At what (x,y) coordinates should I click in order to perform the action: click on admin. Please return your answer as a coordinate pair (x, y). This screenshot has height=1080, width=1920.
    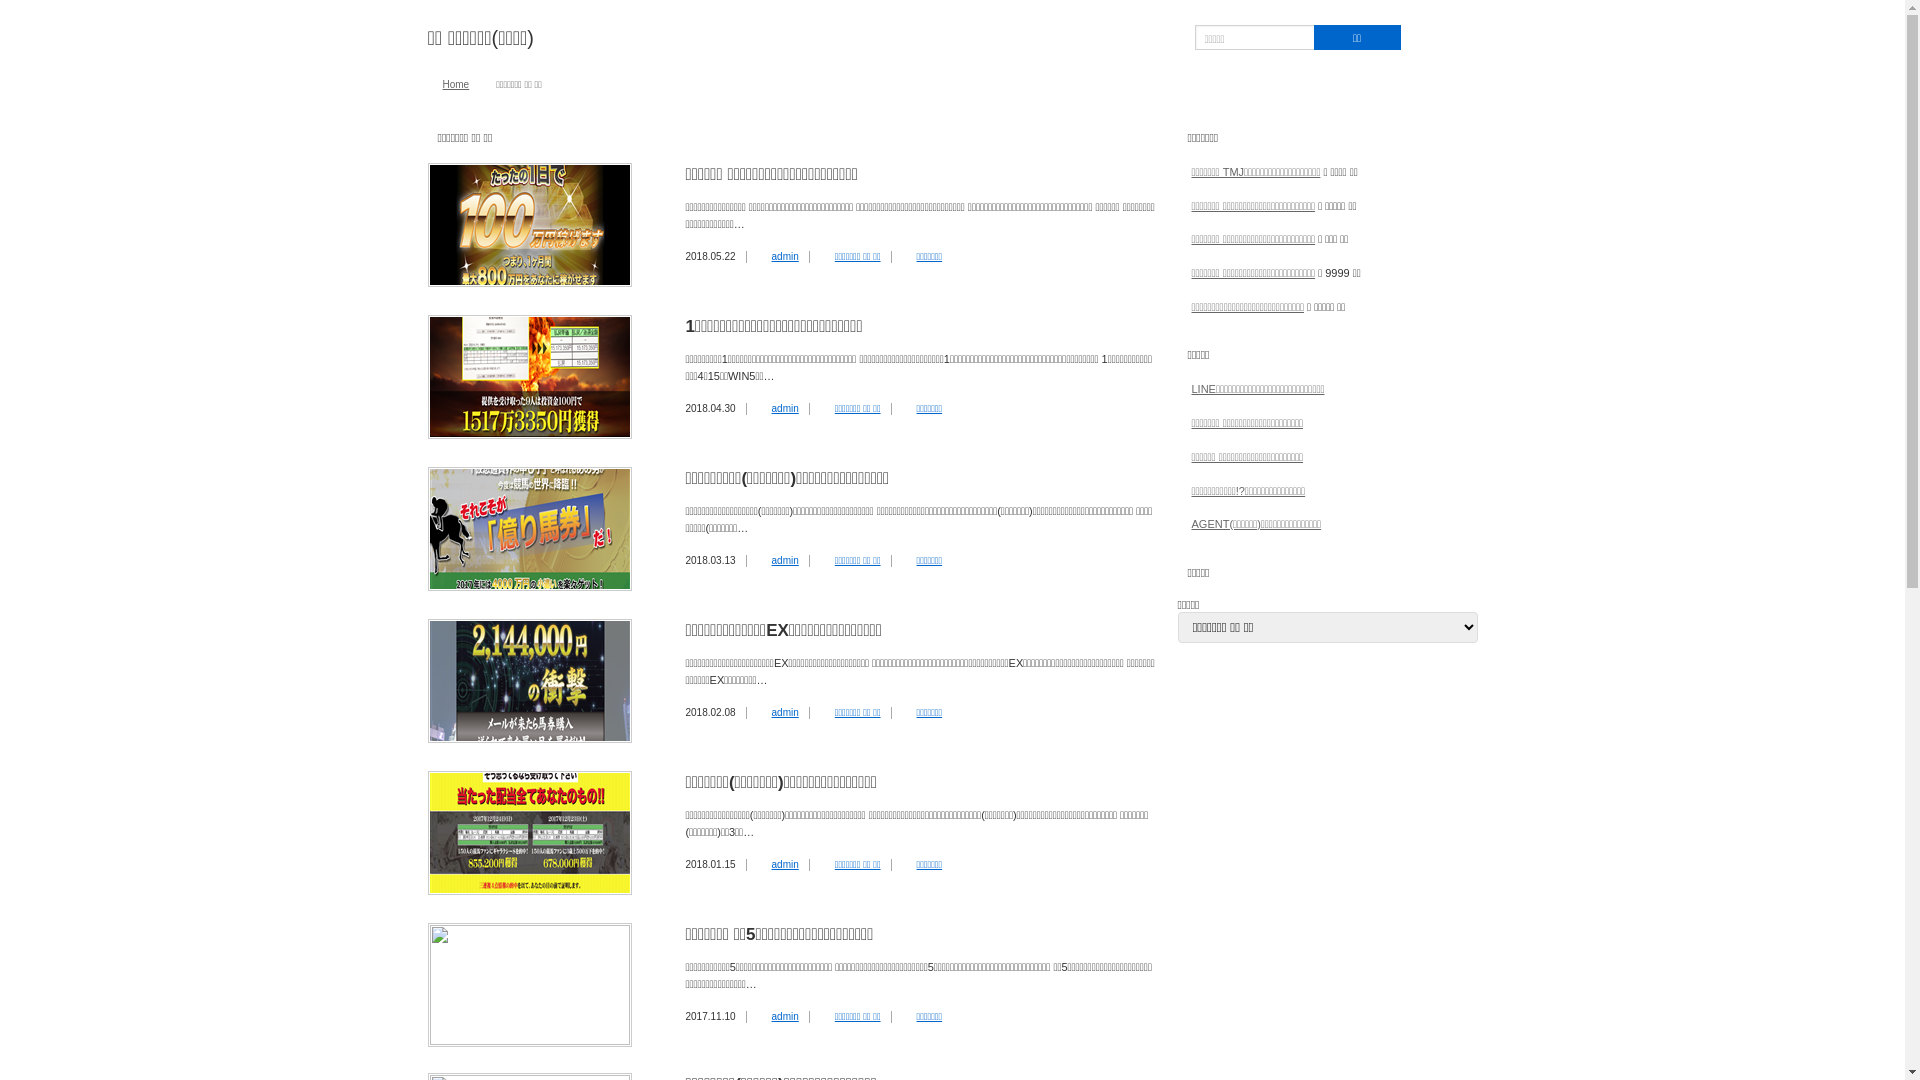
    Looking at the image, I should click on (786, 712).